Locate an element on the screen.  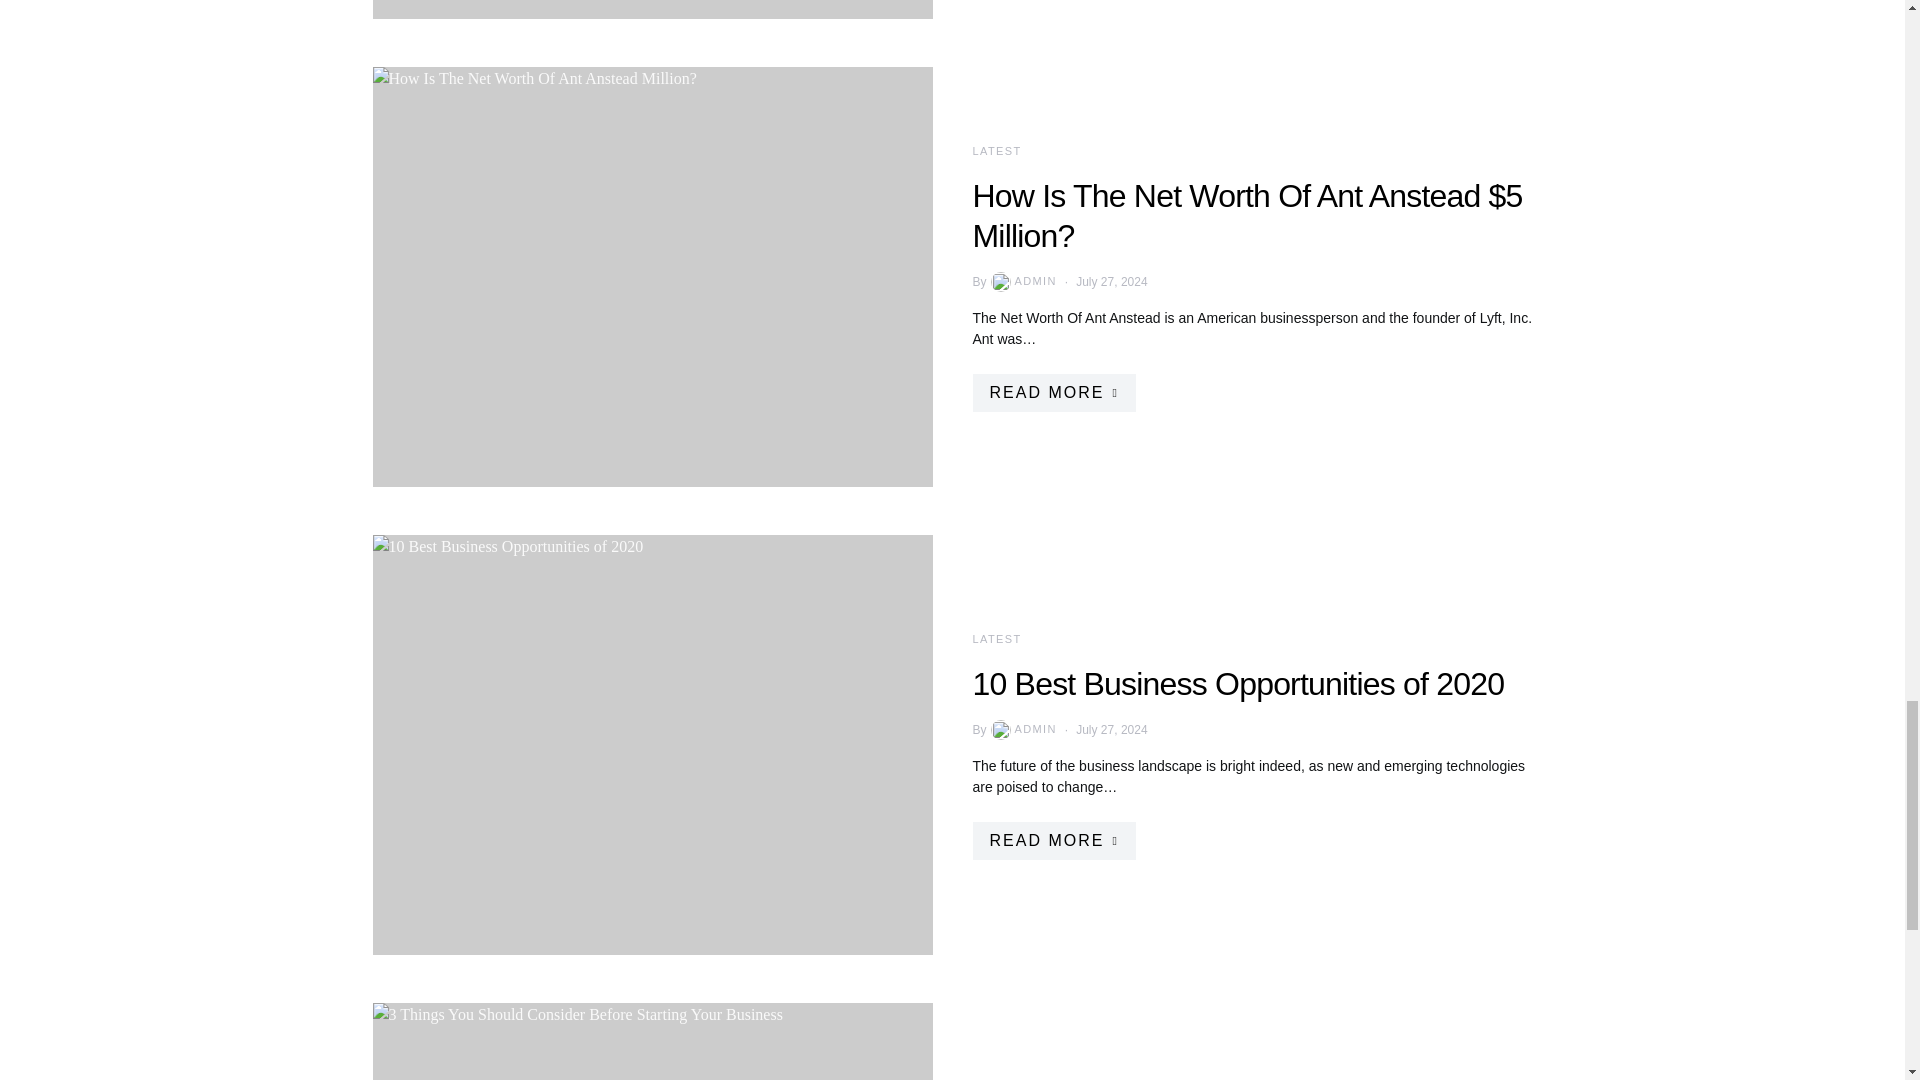
3 Things You Should Consider Before Starting Your Business is located at coordinates (652, 1041).